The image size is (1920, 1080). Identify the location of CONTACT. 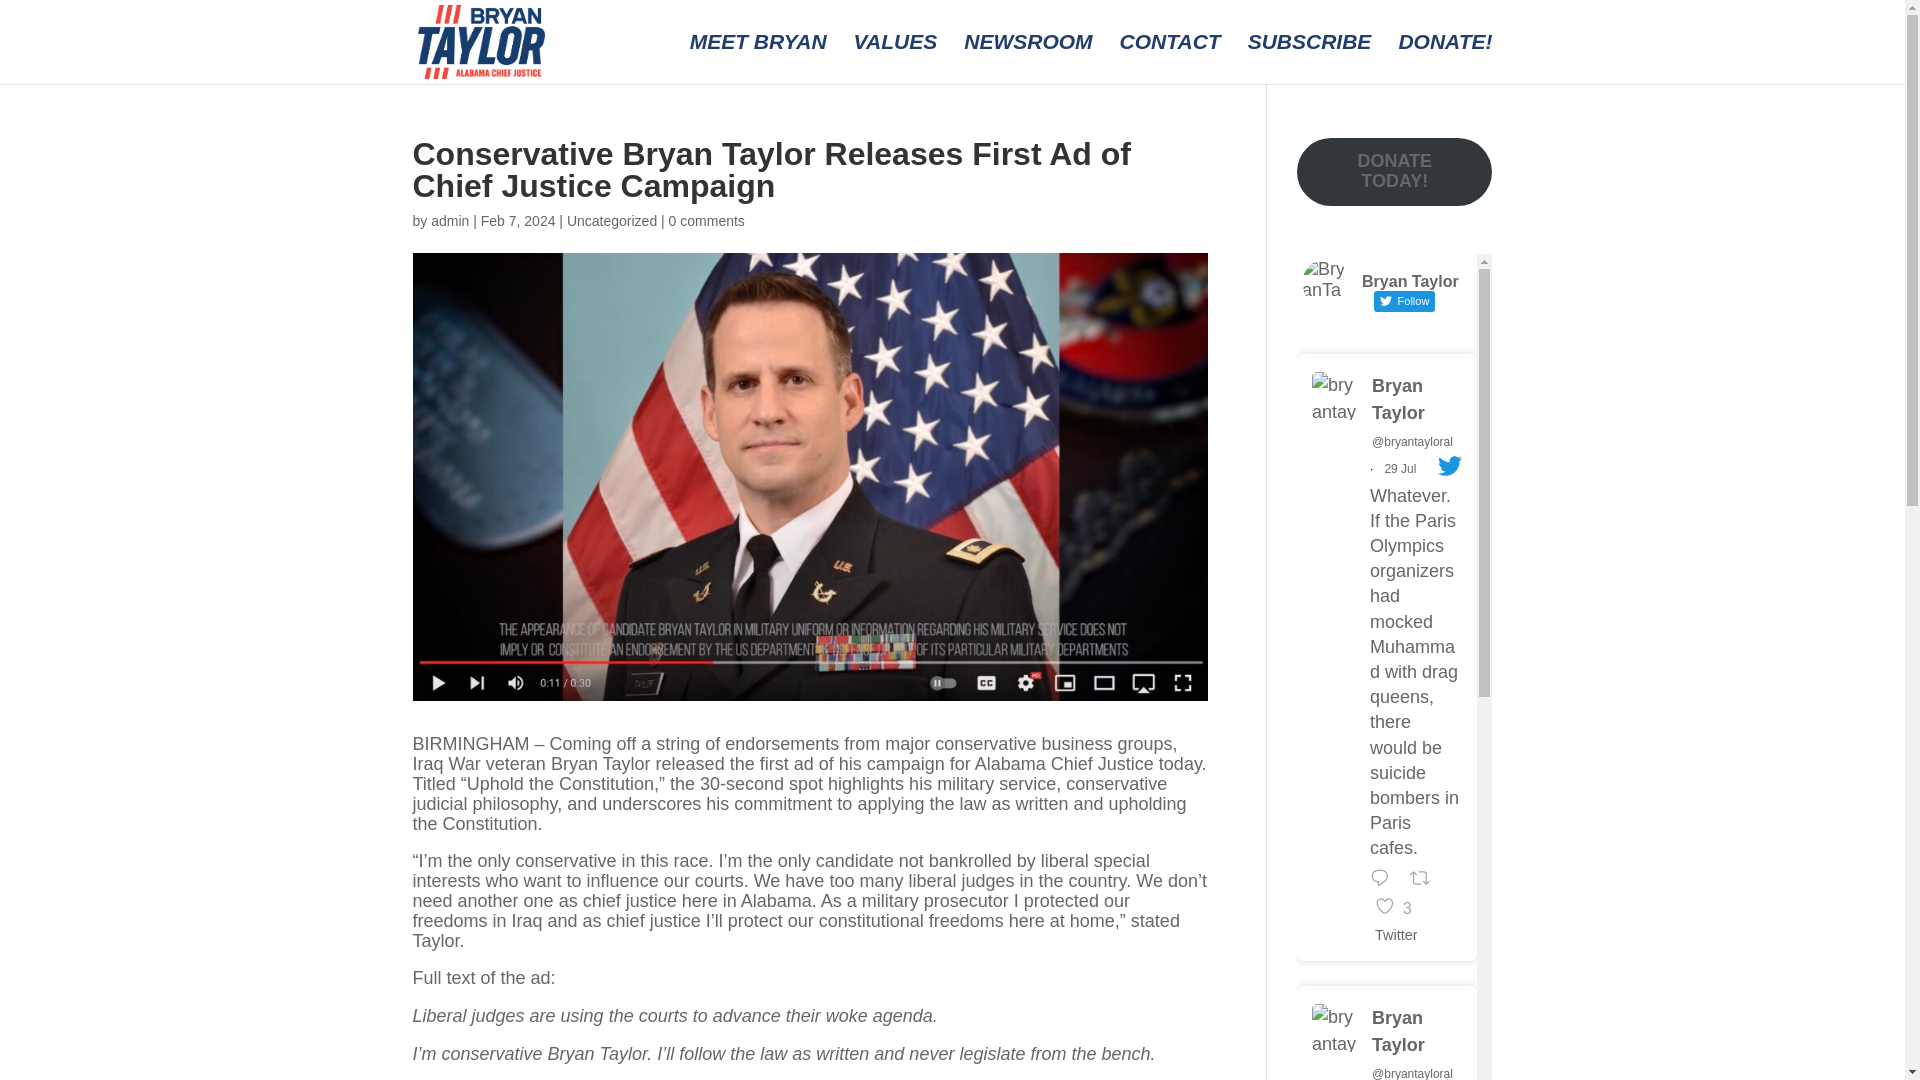
(1170, 59).